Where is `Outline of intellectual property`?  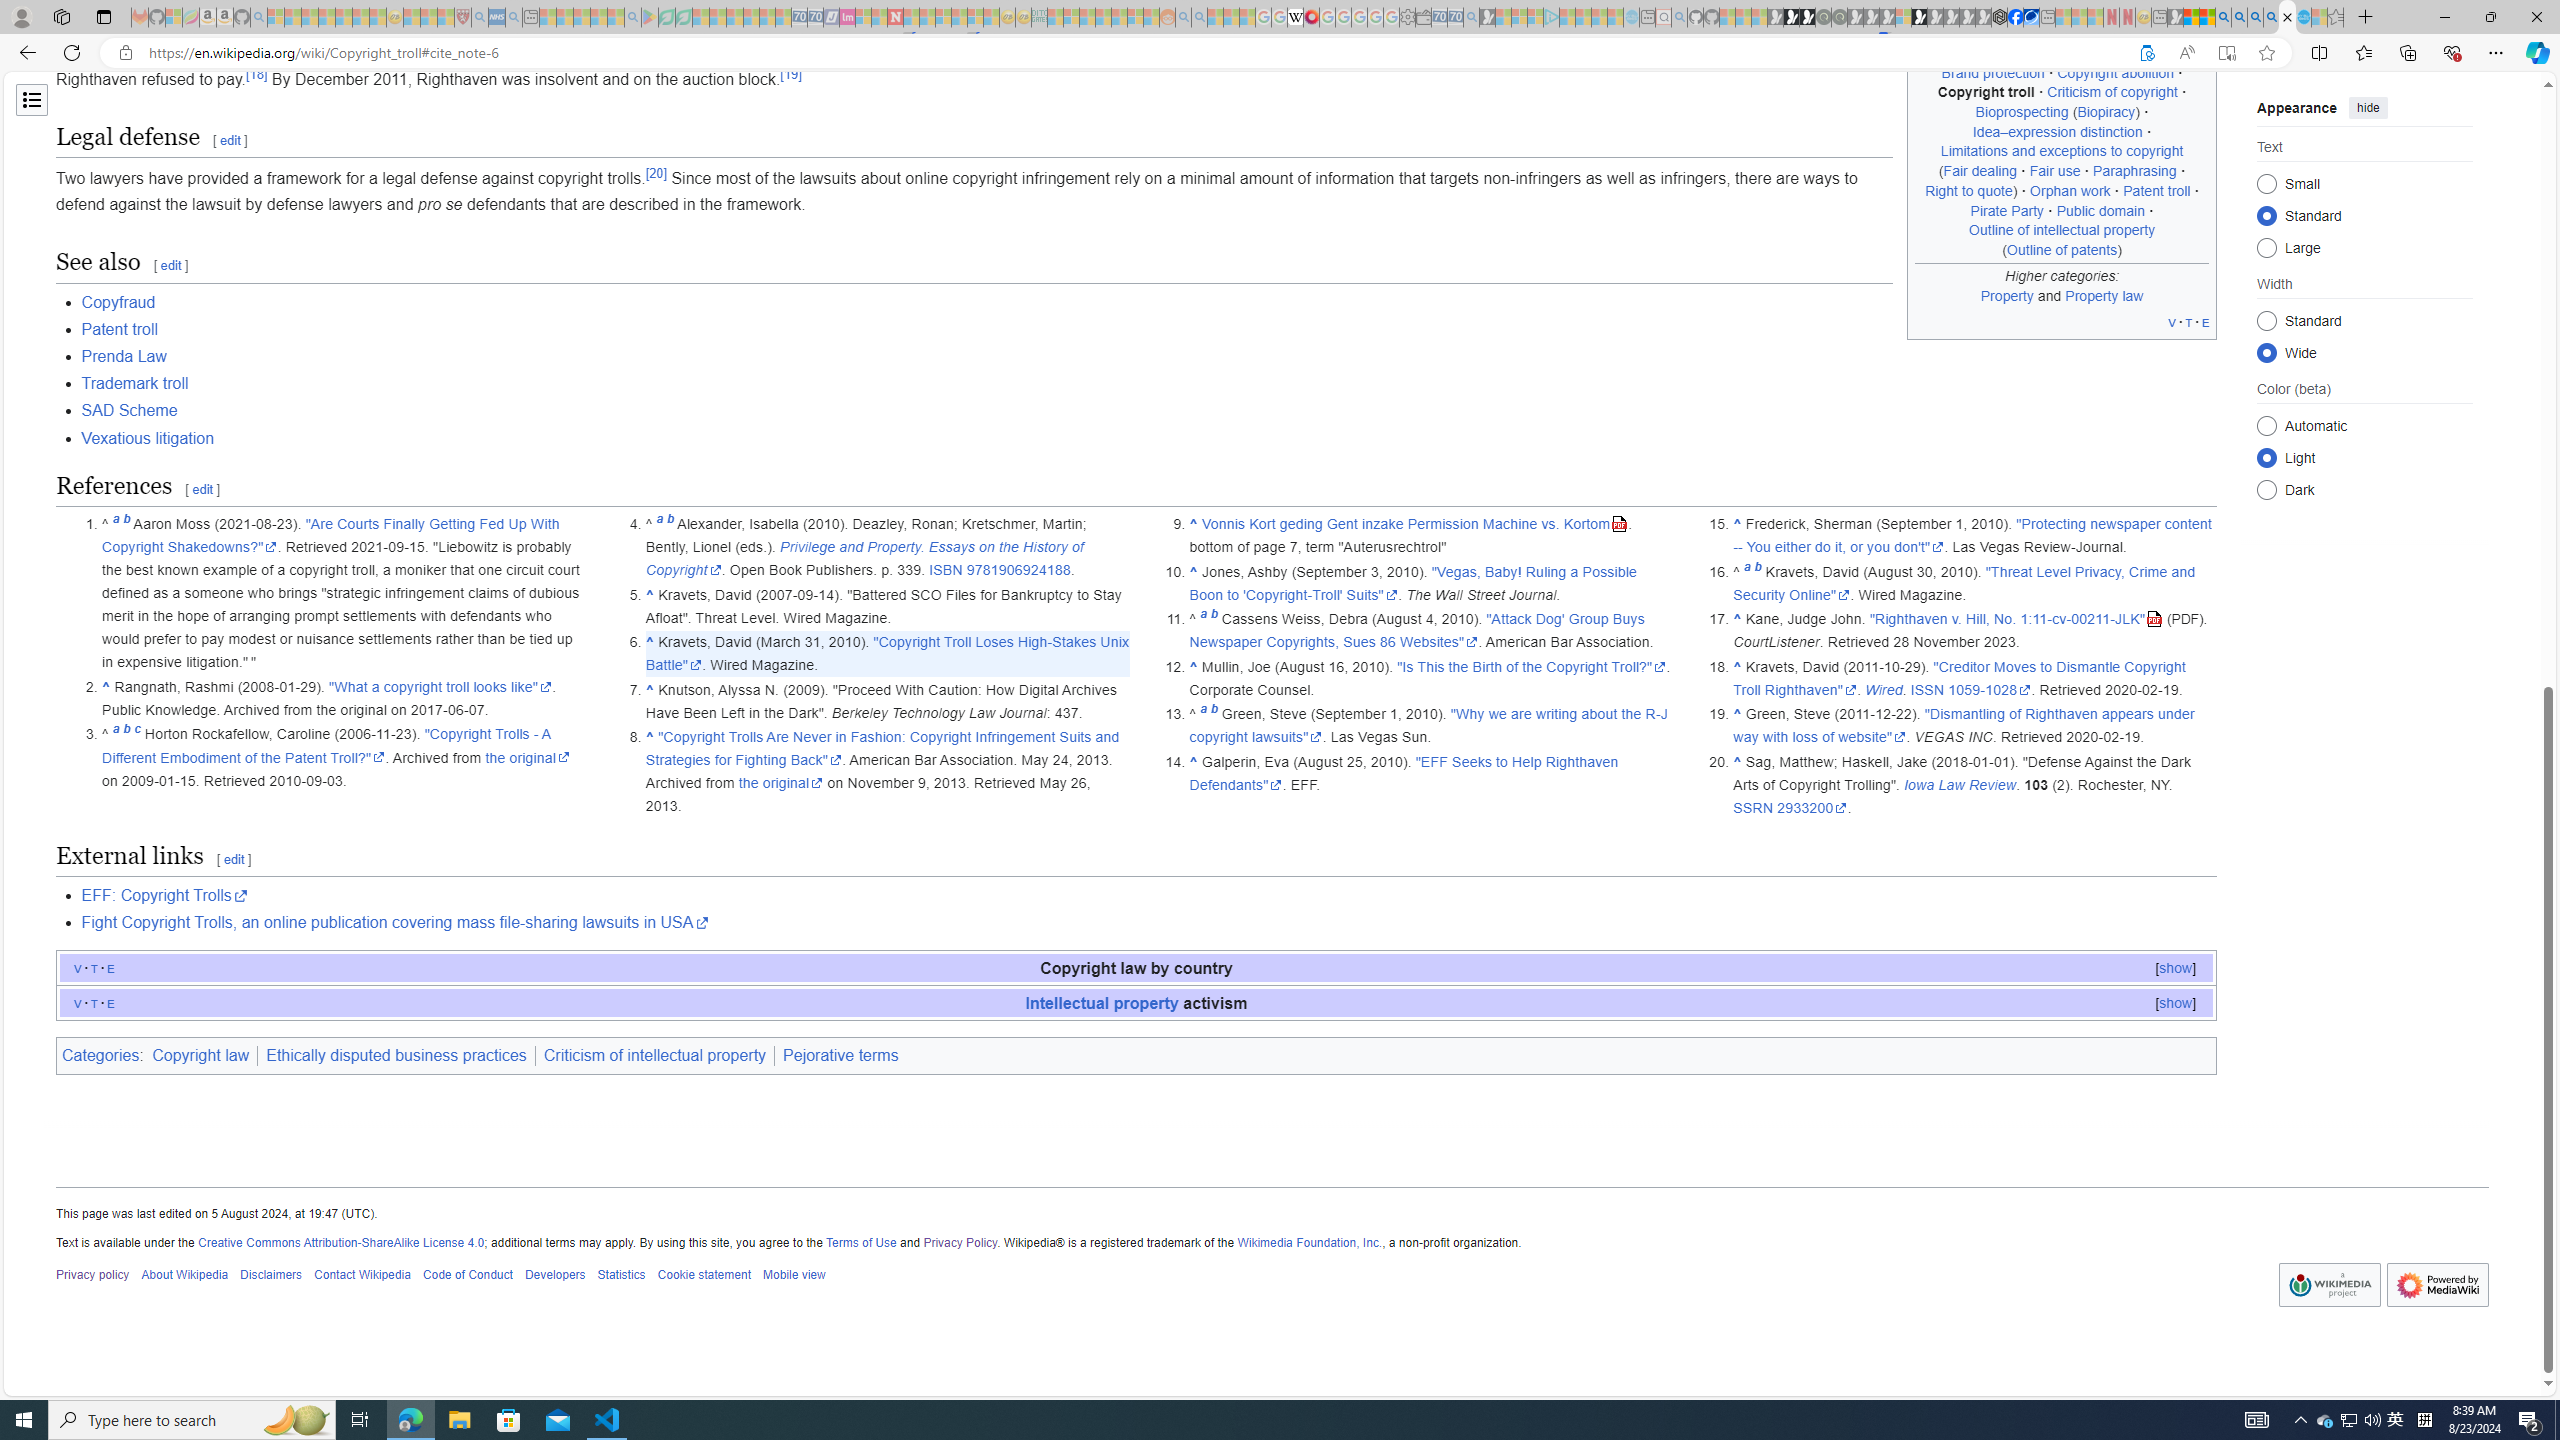
Outline of intellectual property is located at coordinates (2062, 230).